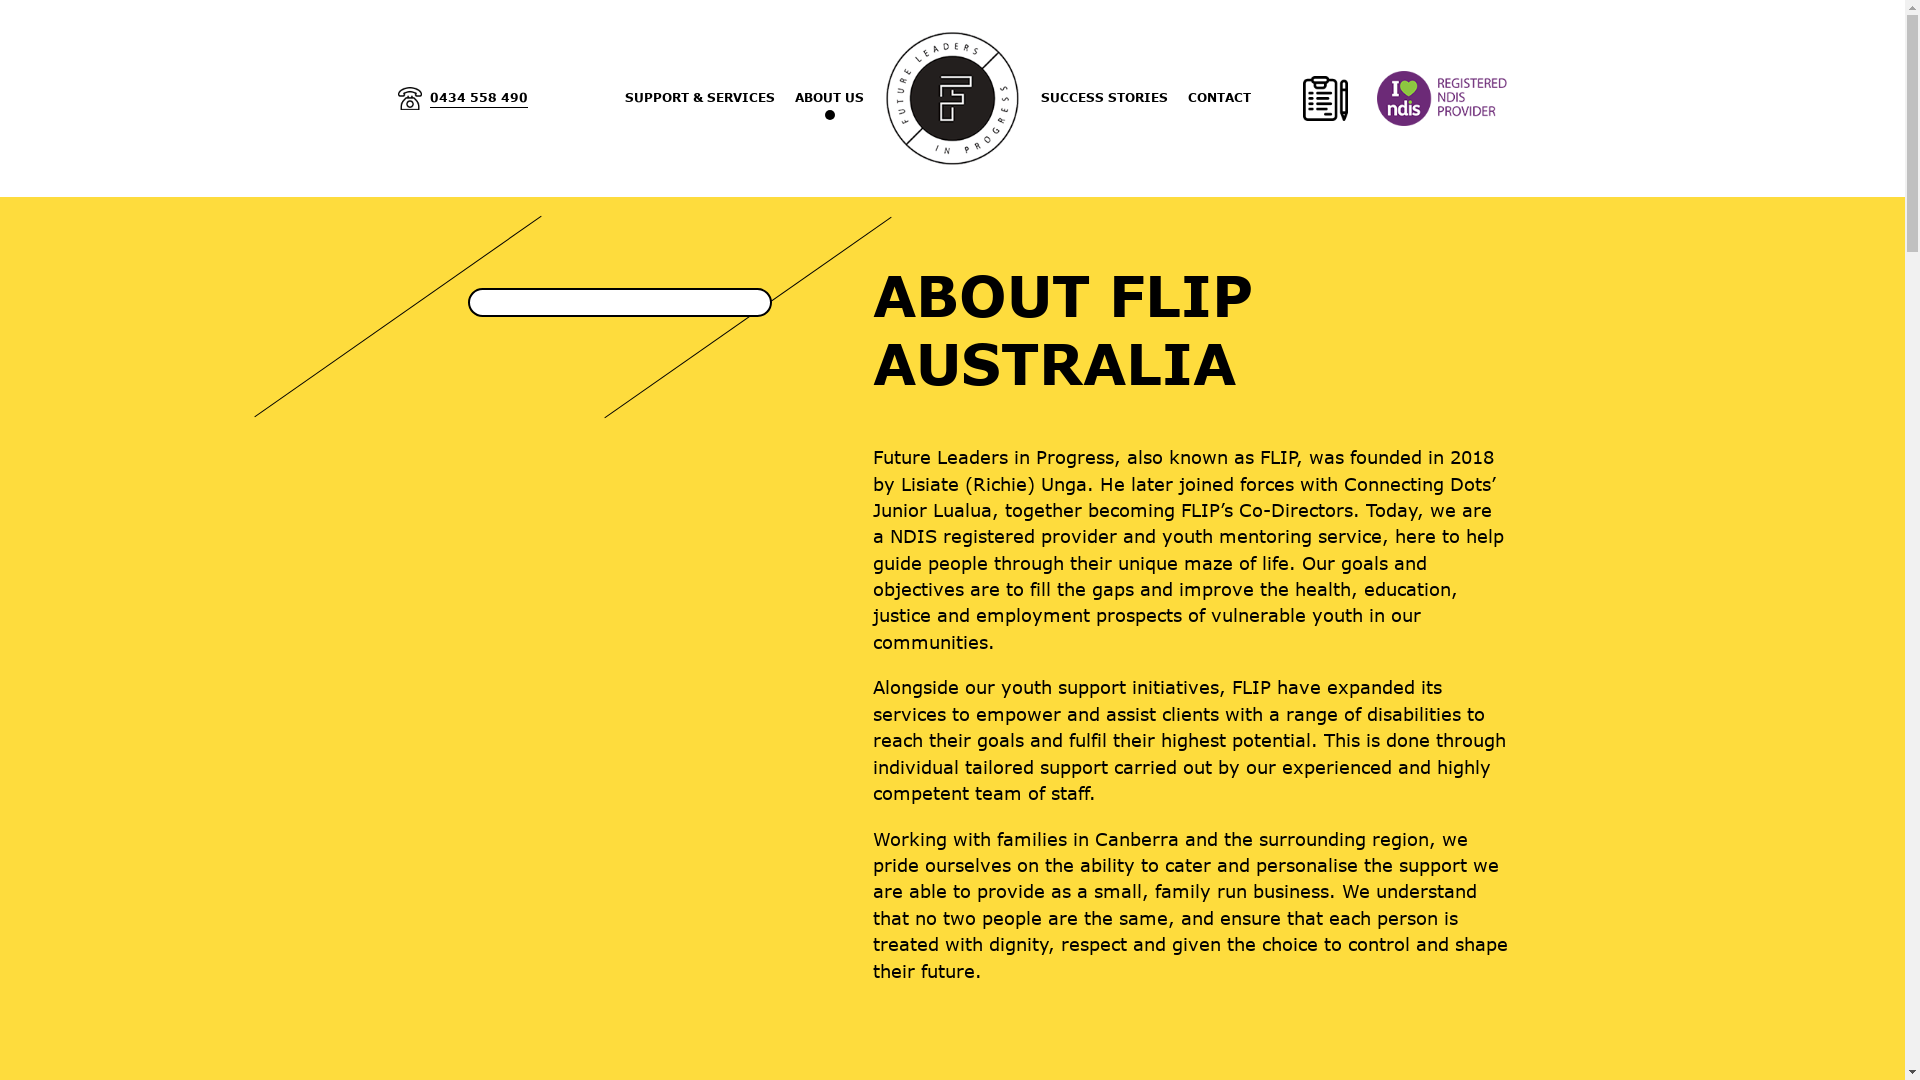 The height and width of the screenshot is (1080, 1920). I want to click on SUCCESS STORIES, so click(1104, 98).